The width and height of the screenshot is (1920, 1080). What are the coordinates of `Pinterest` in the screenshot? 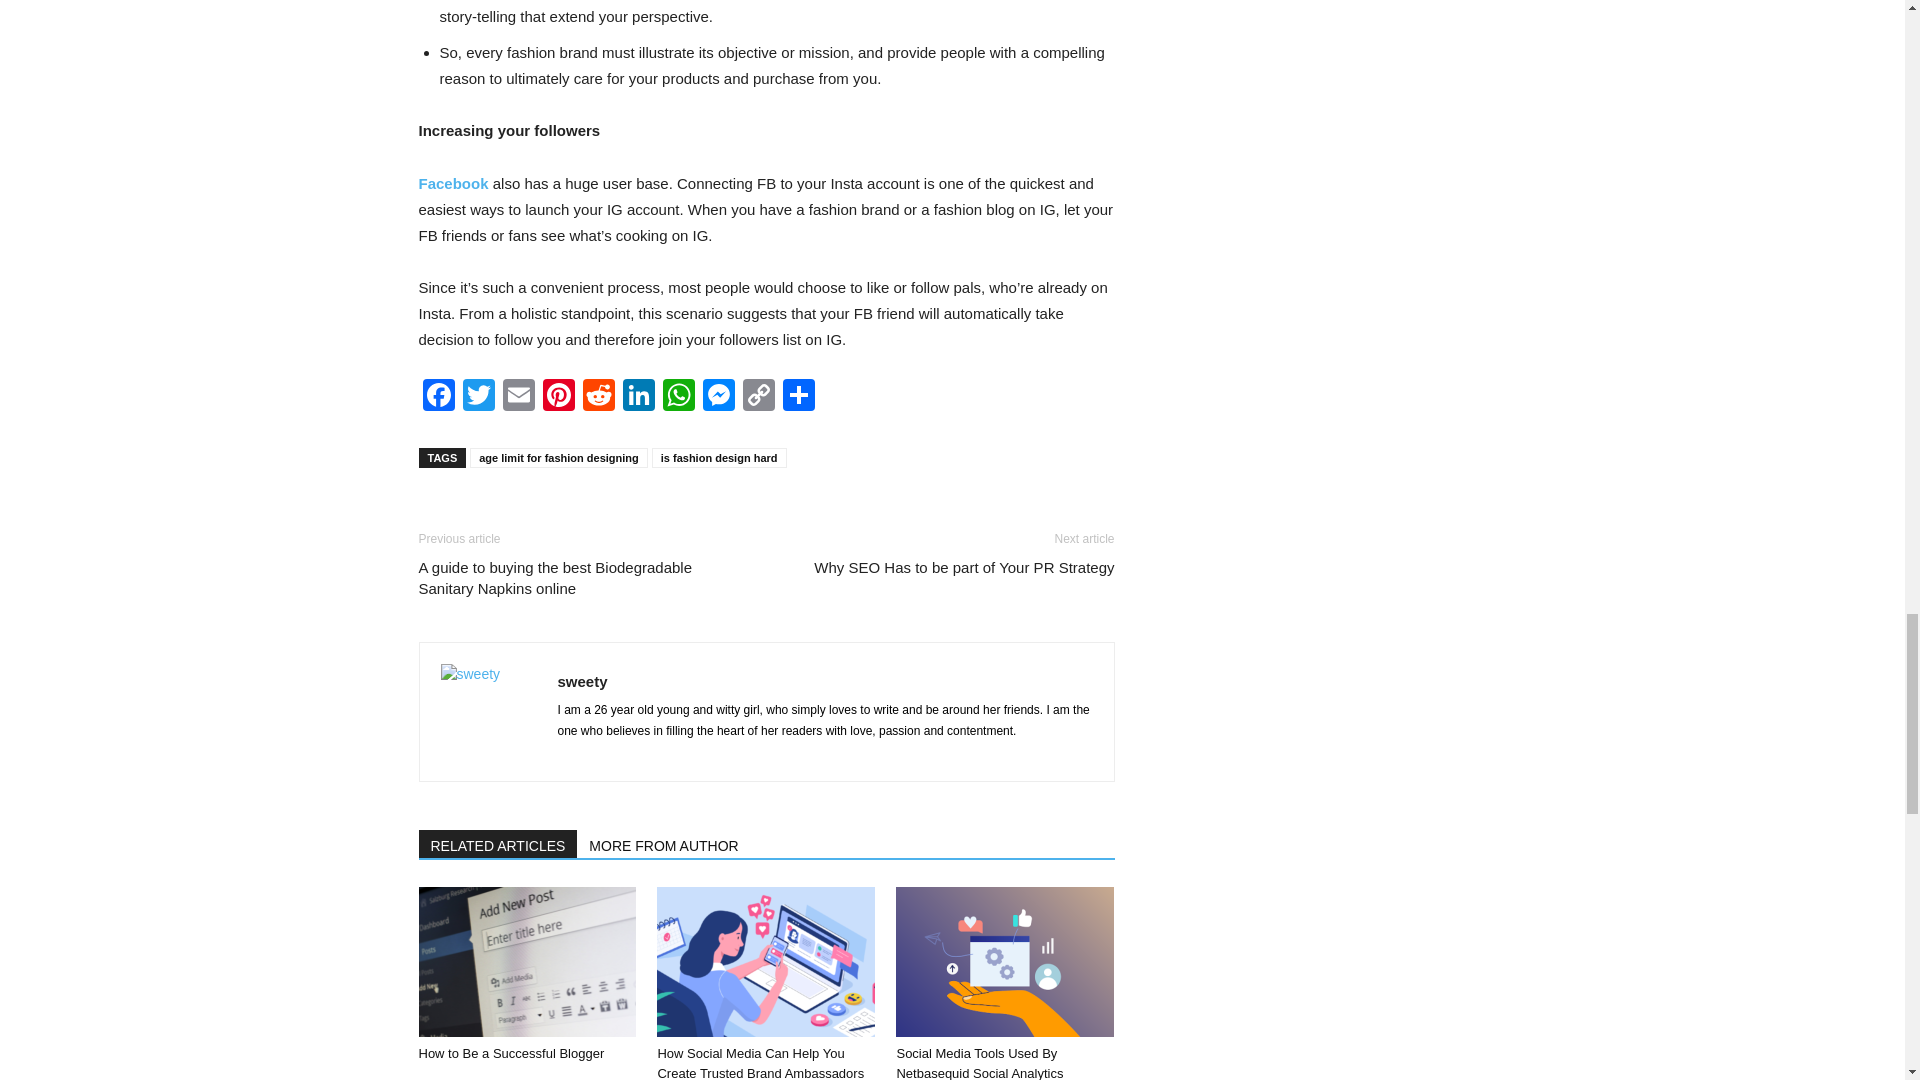 It's located at (557, 397).